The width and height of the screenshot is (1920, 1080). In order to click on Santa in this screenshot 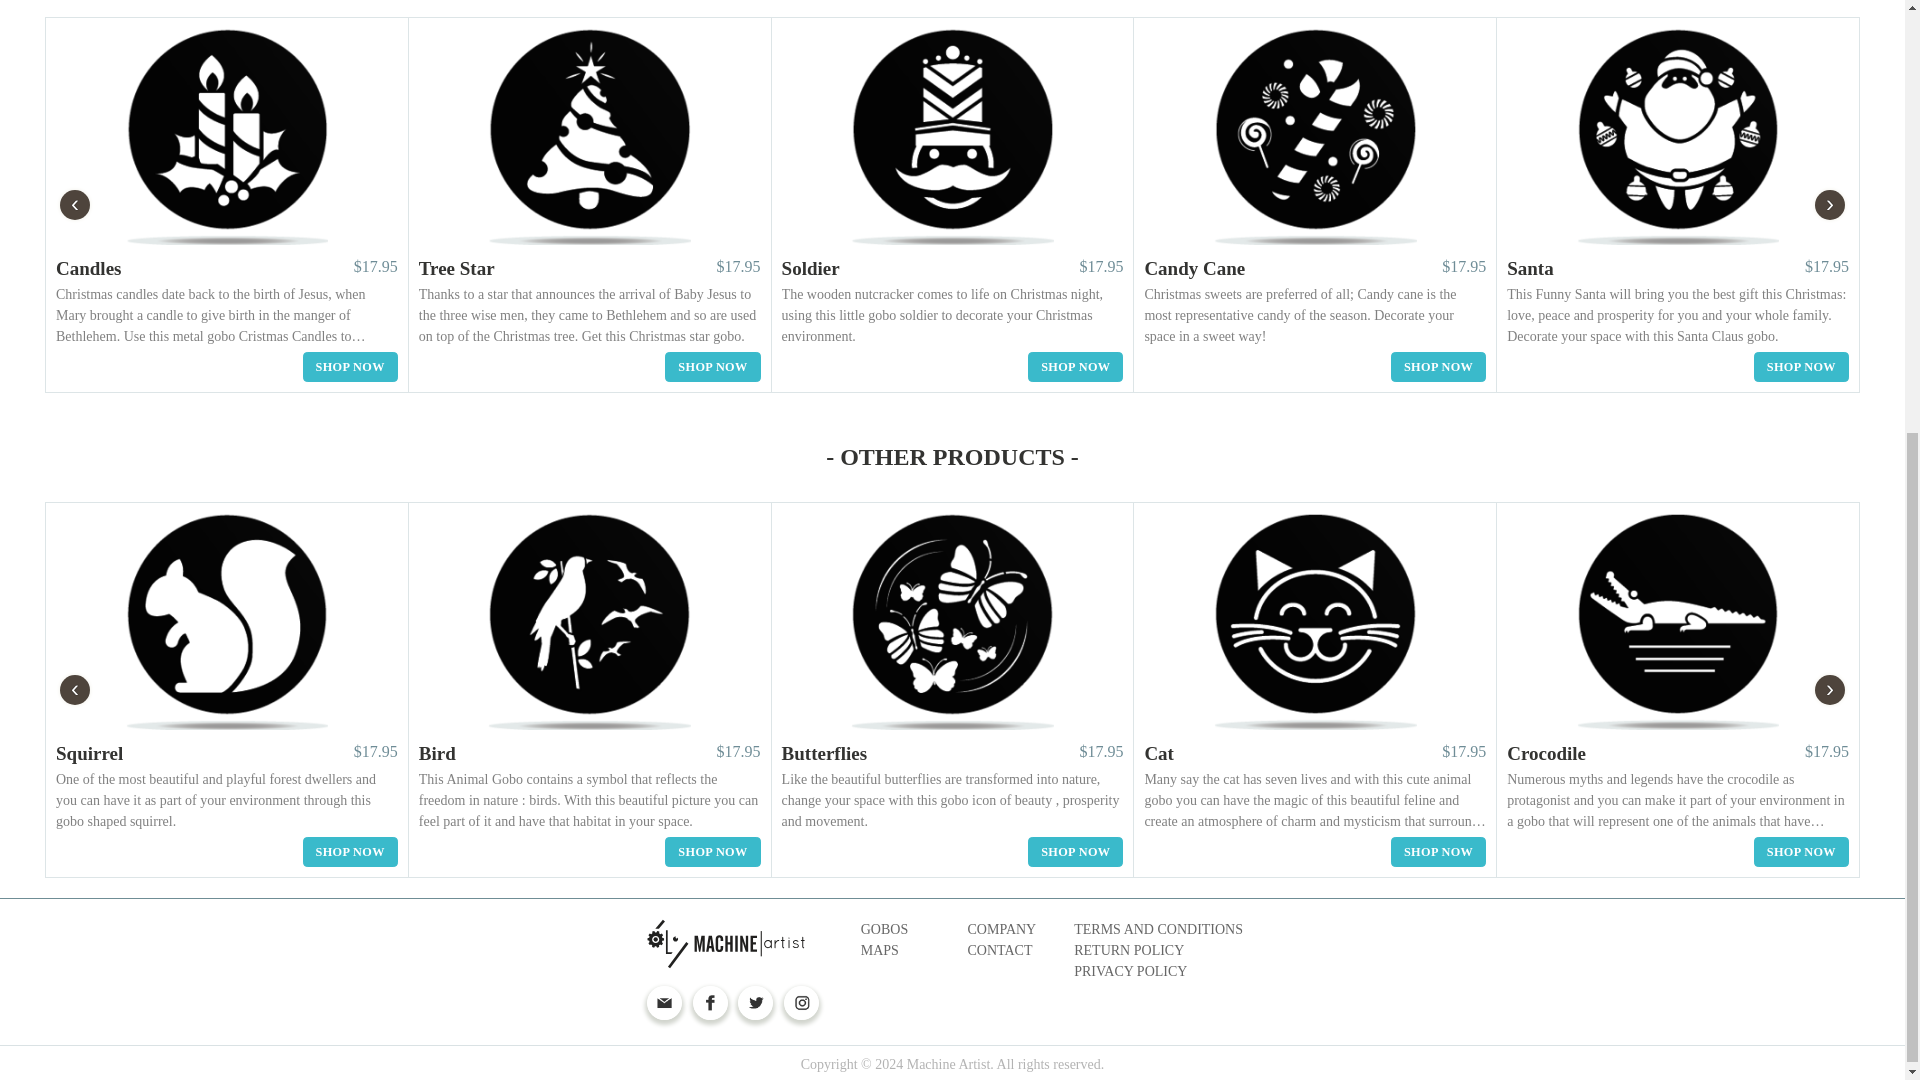, I will do `click(1530, 268)`.